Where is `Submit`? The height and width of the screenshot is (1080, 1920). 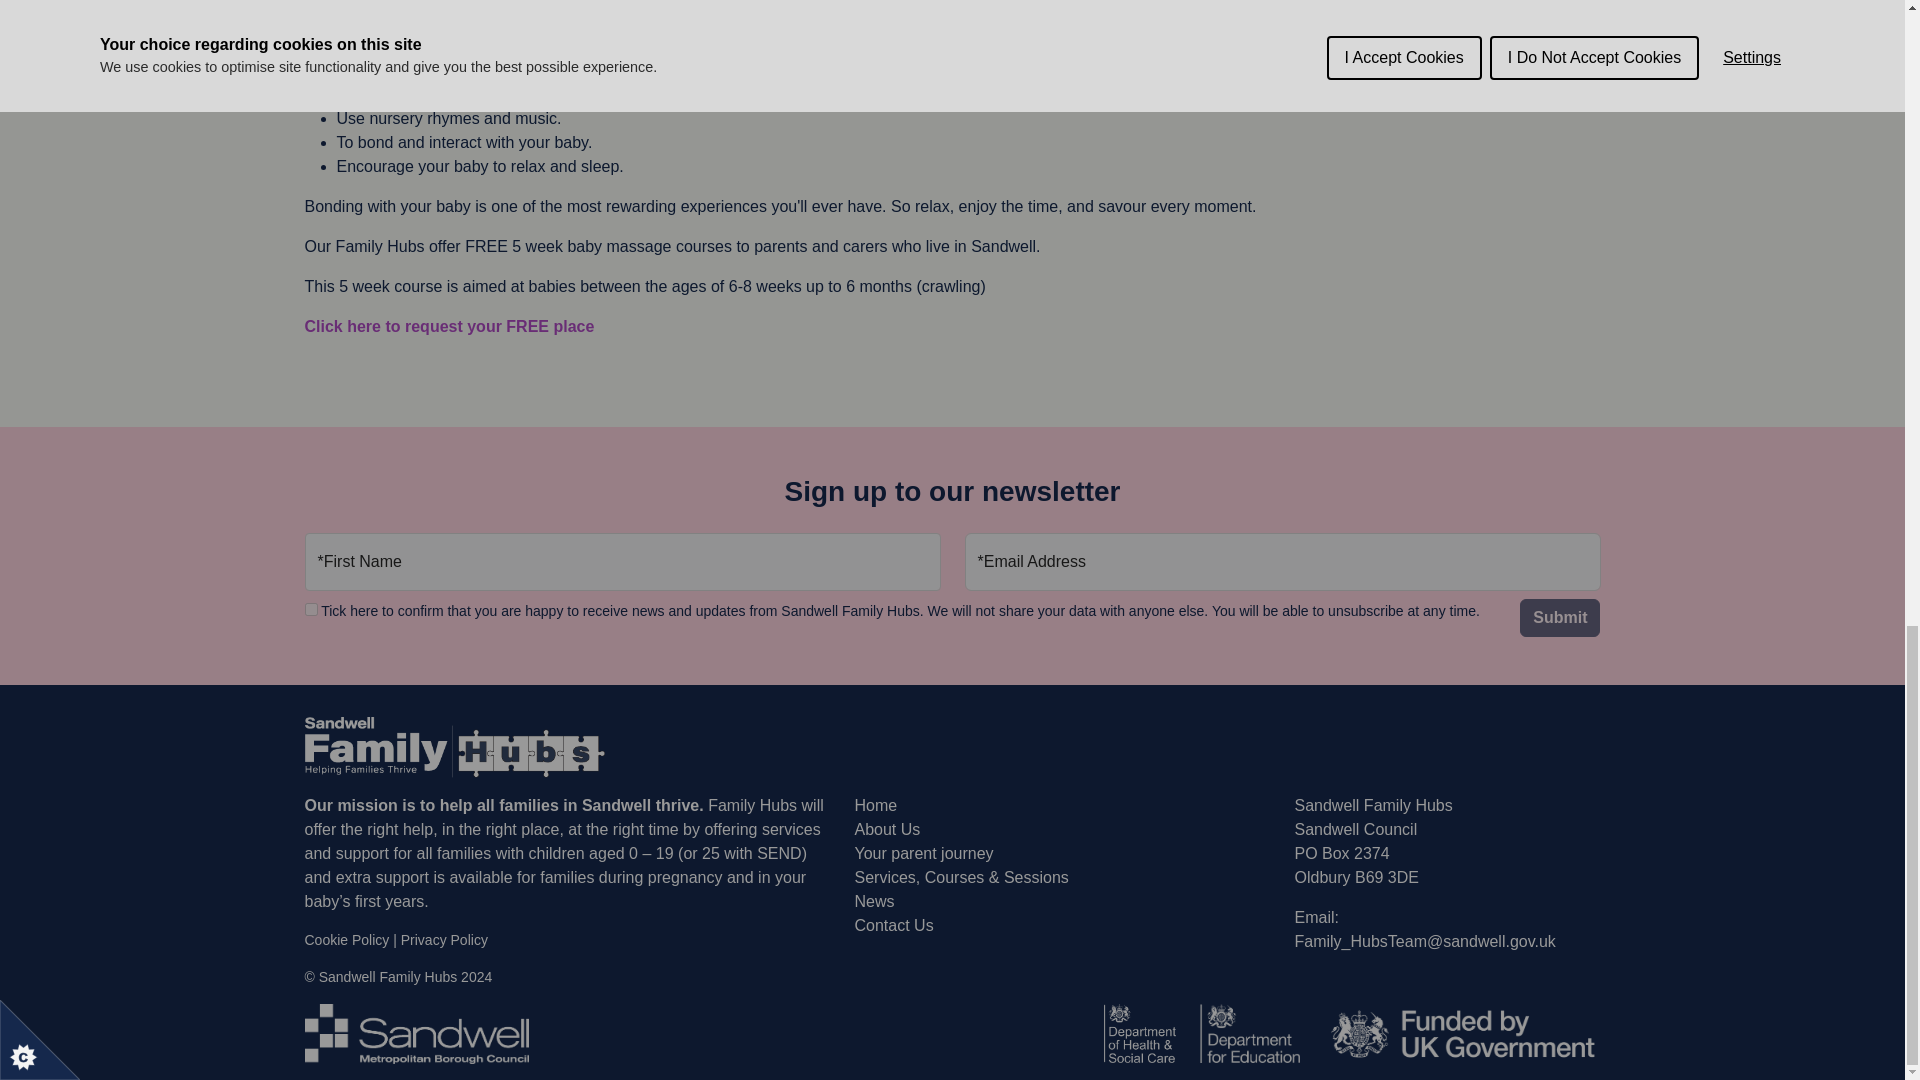 Submit is located at coordinates (1560, 618).